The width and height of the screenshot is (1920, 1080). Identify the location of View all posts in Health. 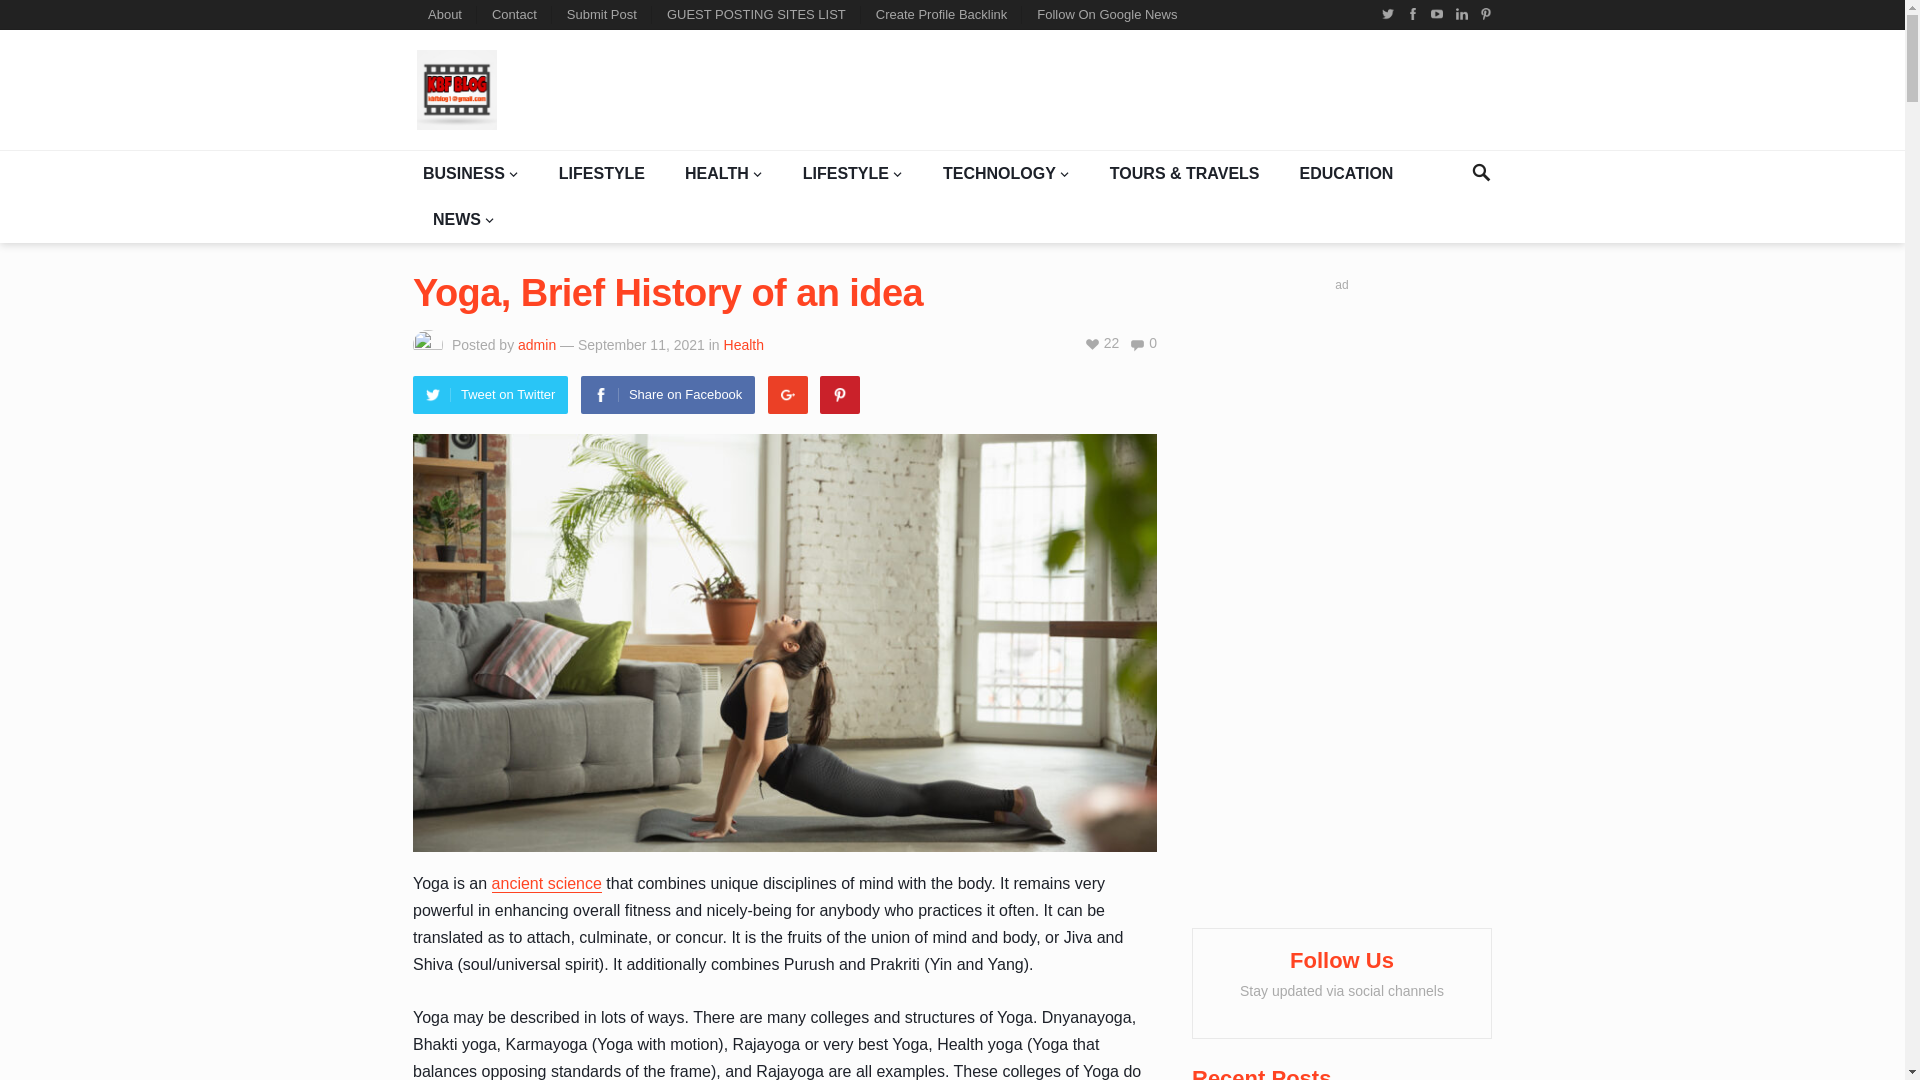
(744, 344).